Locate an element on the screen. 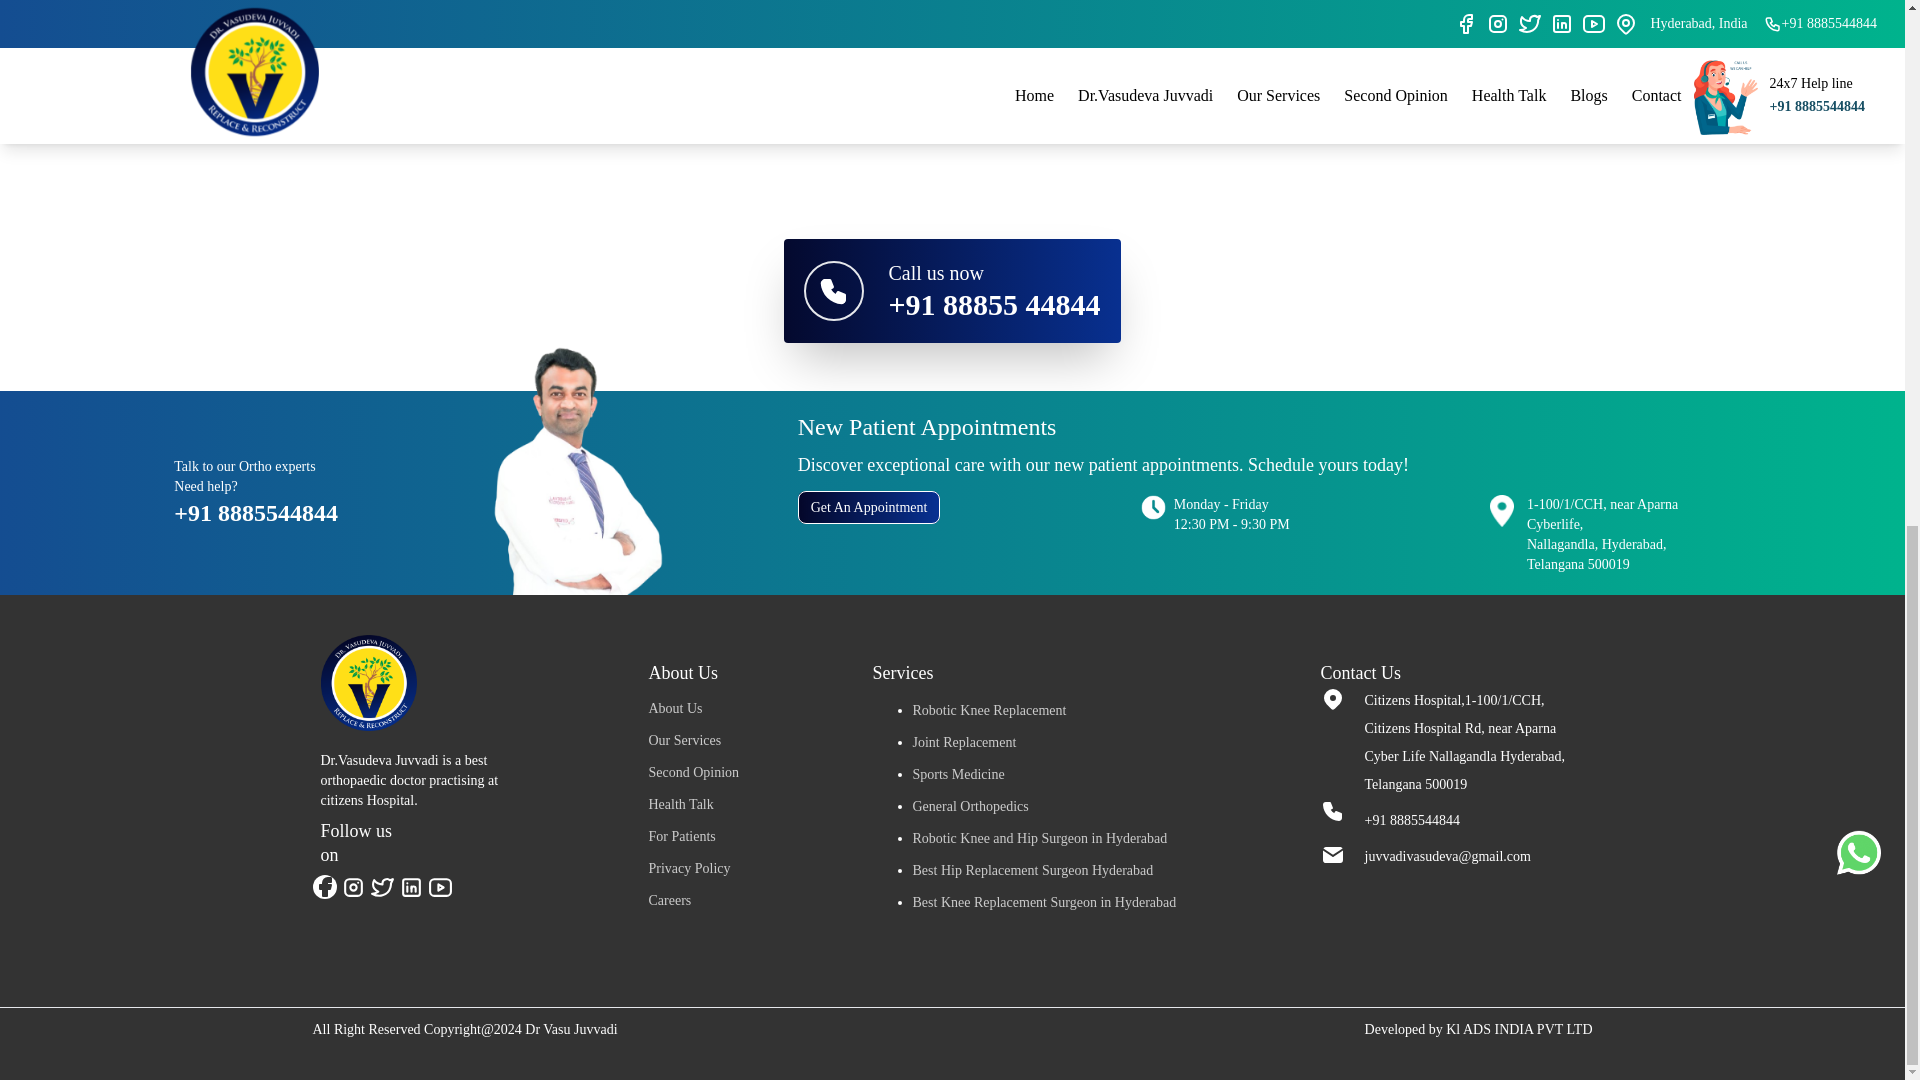 The height and width of the screenshot is (1080, 1920). Get An Appointment is located at coordinates (869, 507).